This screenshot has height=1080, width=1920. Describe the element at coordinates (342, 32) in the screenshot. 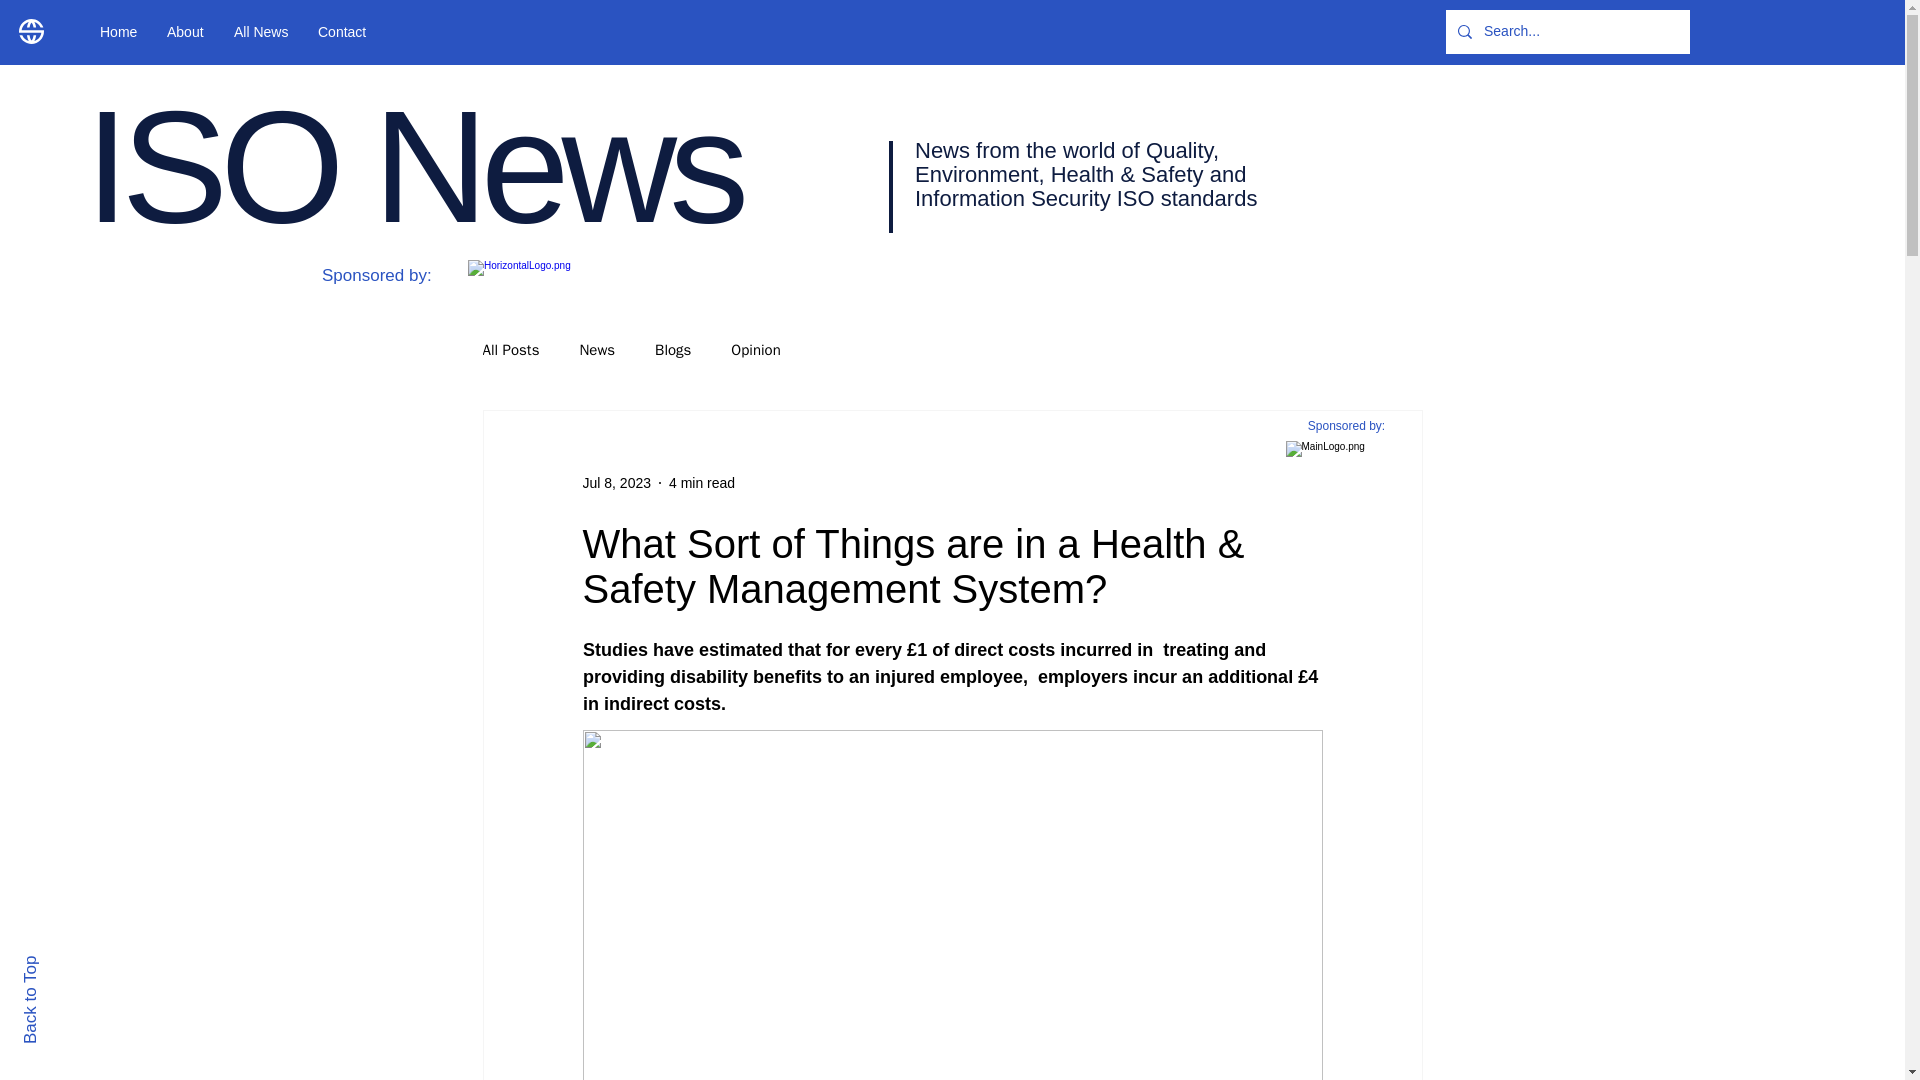

I see `Contact` at that location.